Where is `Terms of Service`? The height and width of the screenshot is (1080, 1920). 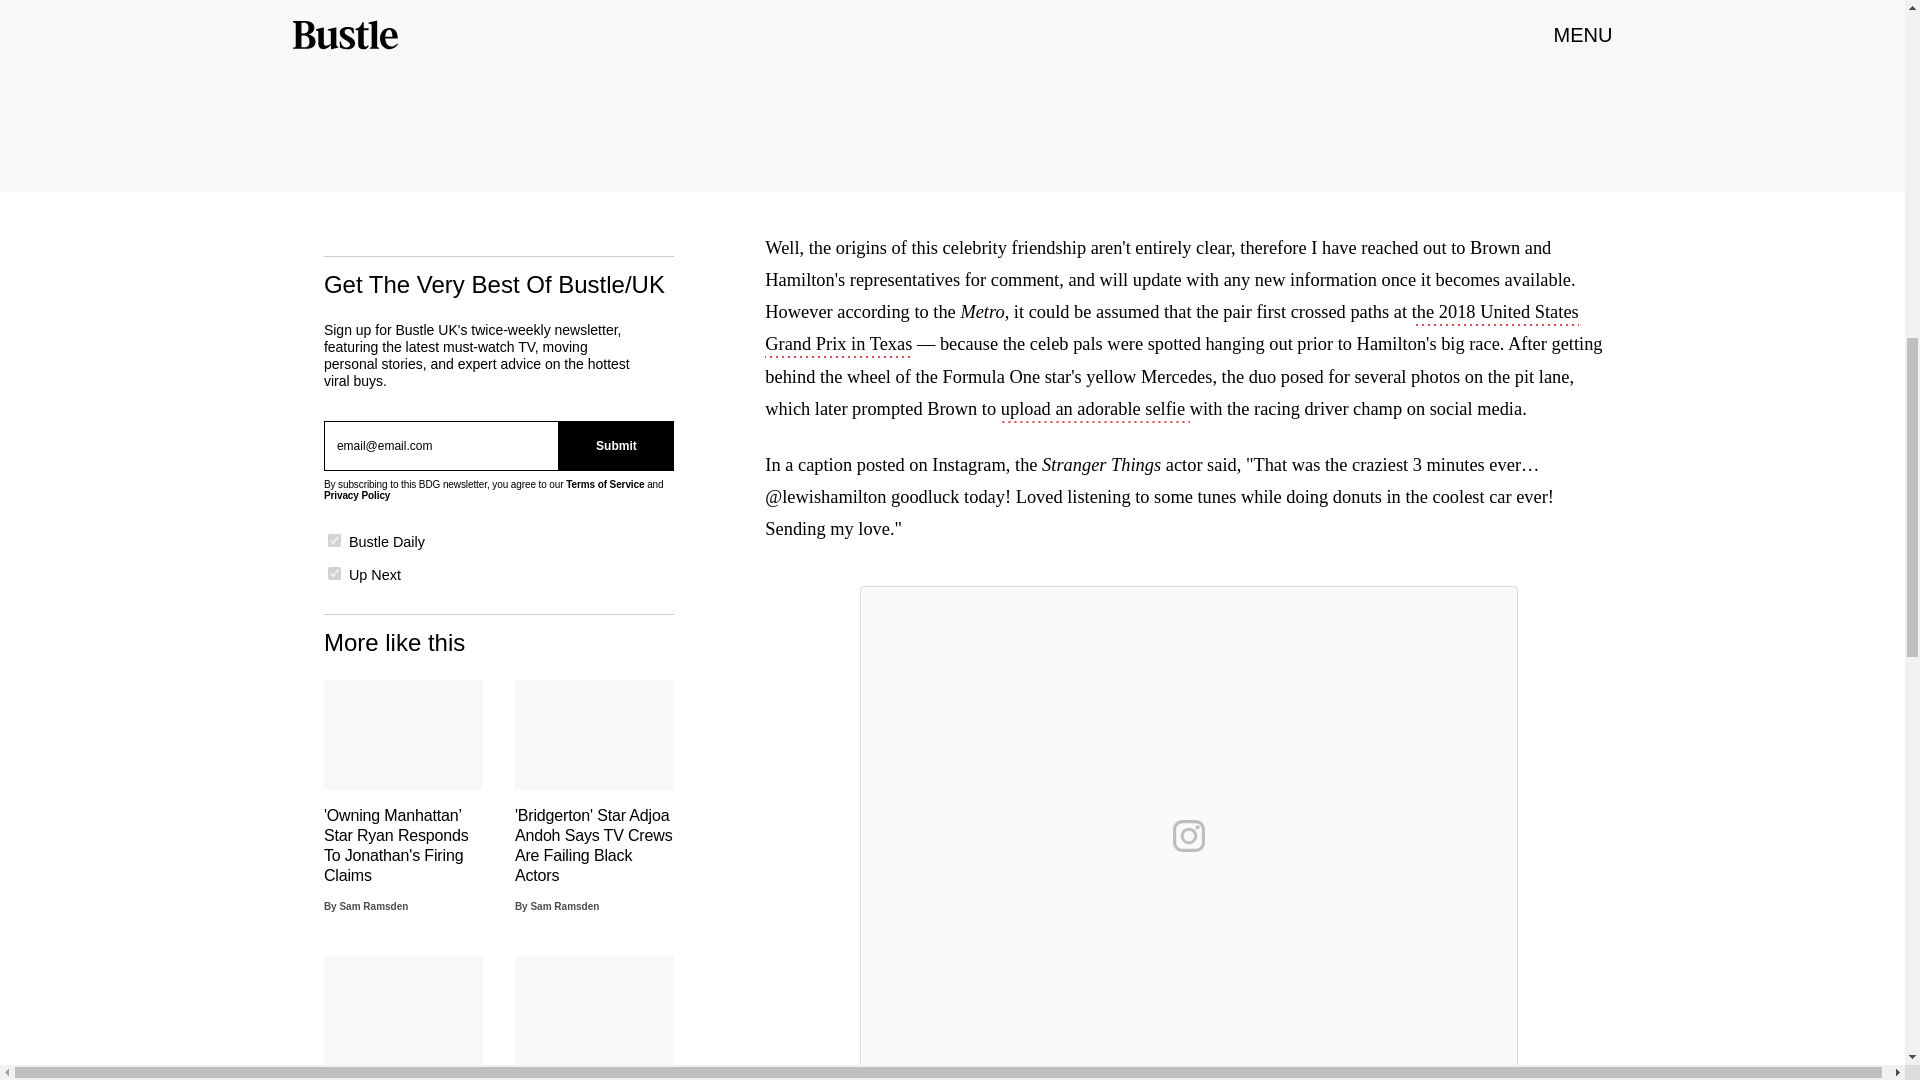
Terms of Service is located at coordinates (604, 484).